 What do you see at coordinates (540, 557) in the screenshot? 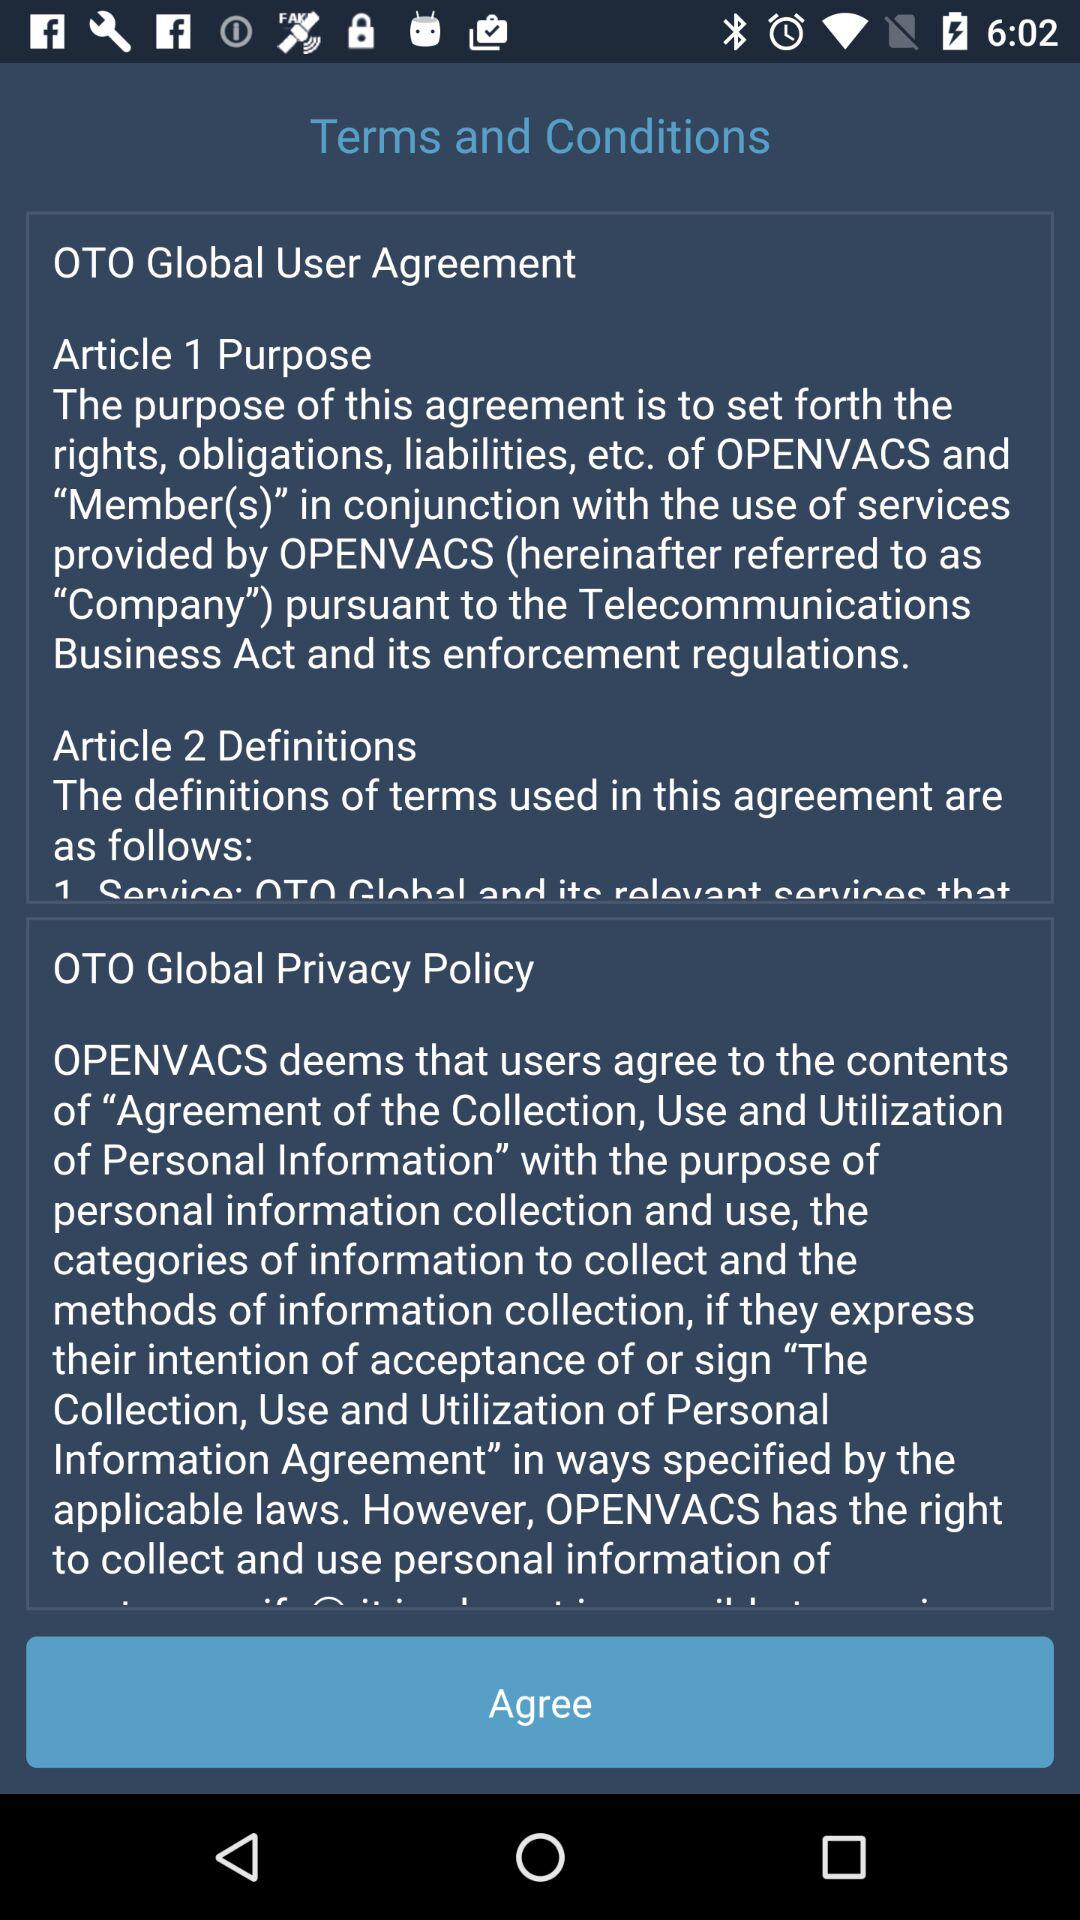
I see `important page` at bounding box center [540, 557].